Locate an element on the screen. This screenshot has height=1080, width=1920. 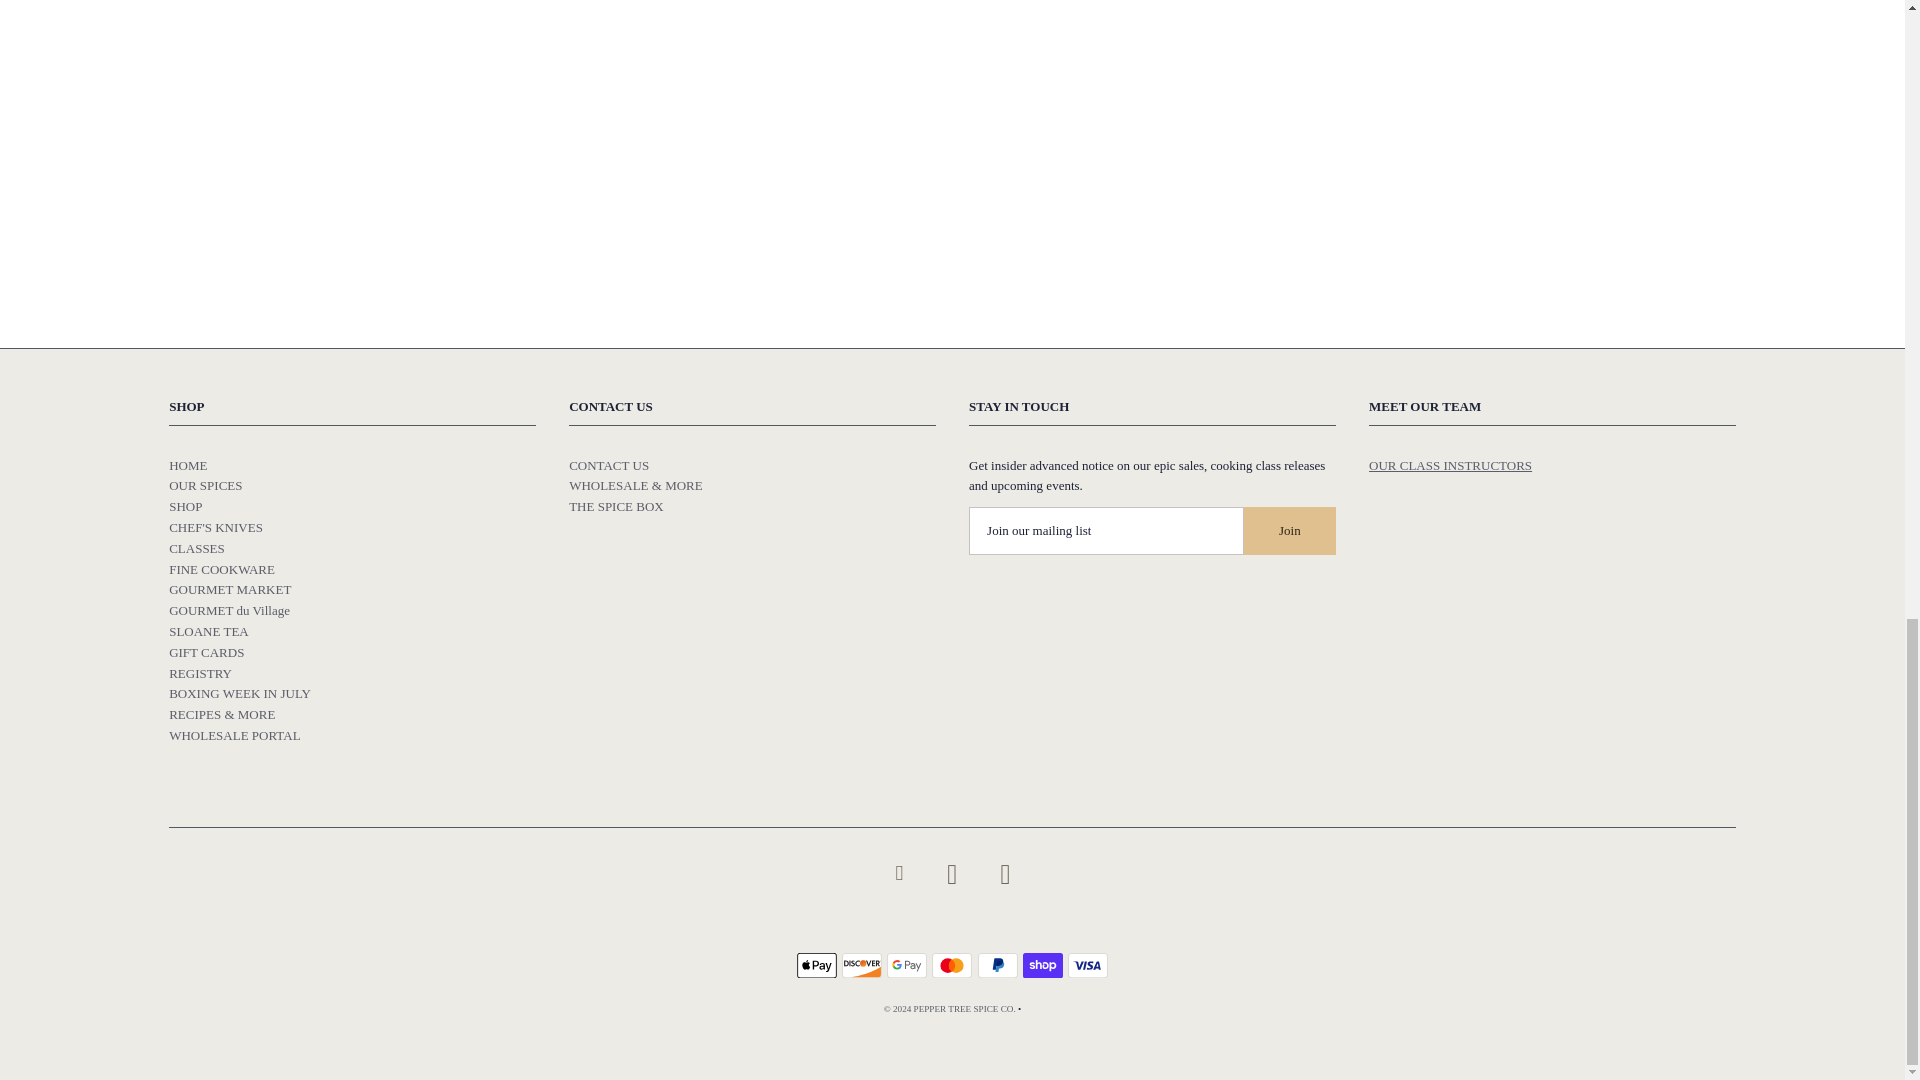
Join is located at coordinates (1290, 530).